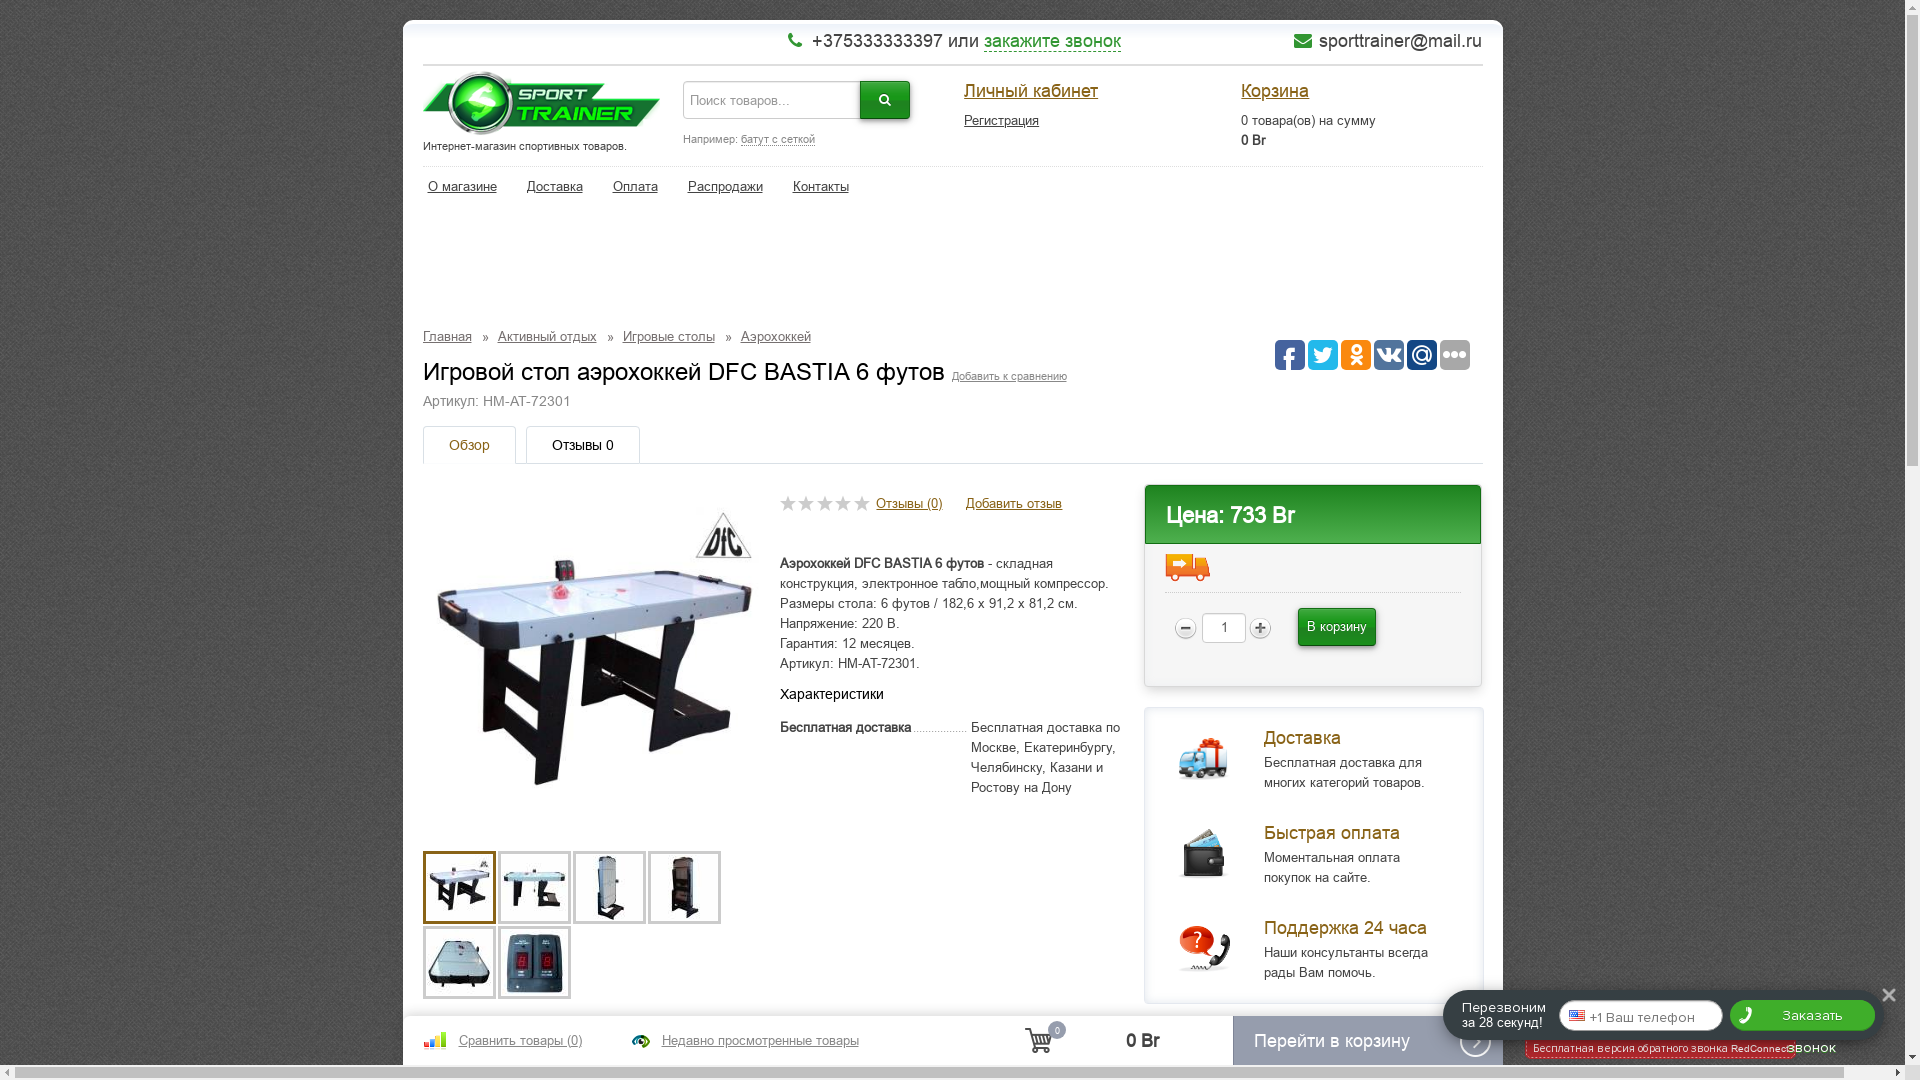 The image size is (1920, 1080). Describe the element at coordinates (1400, 41) in the screenshot. I see `sporttrainer@mail.ru` at that location.